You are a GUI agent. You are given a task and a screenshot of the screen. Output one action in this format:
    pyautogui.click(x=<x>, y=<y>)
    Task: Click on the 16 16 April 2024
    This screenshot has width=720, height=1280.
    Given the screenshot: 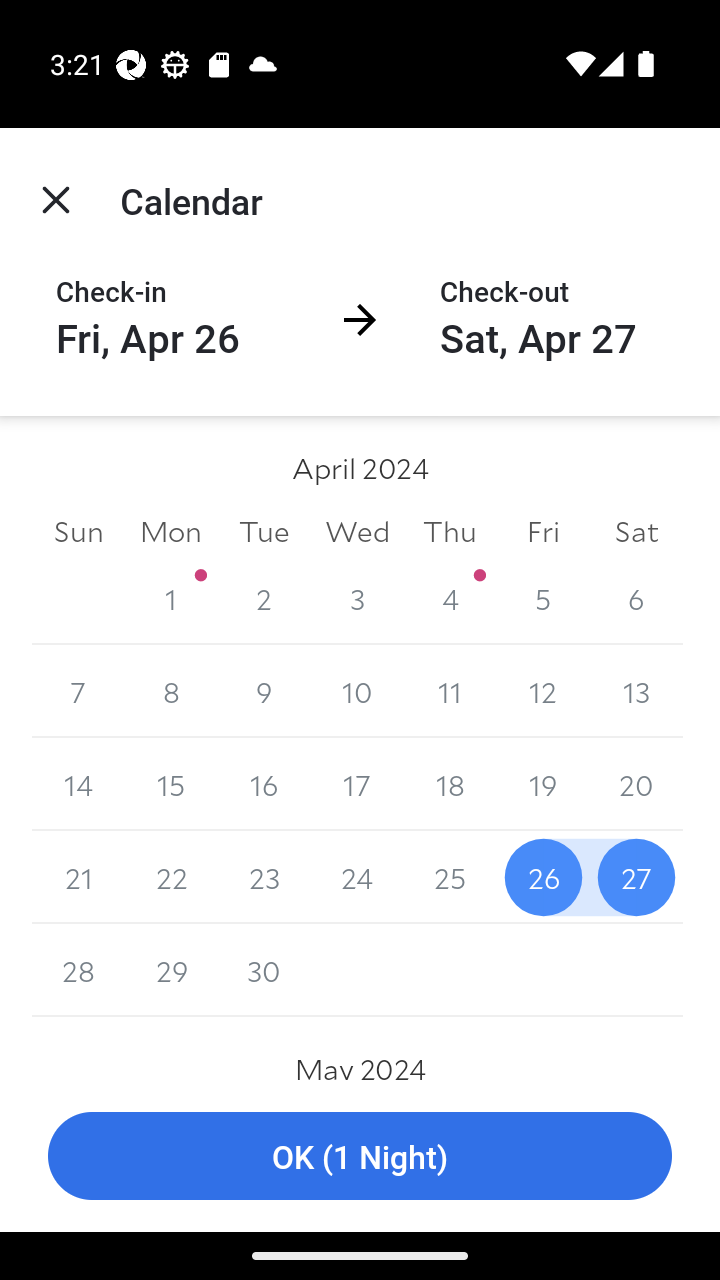 What is the action you would take?
    pyautogui.click(x=264, y=784)
    